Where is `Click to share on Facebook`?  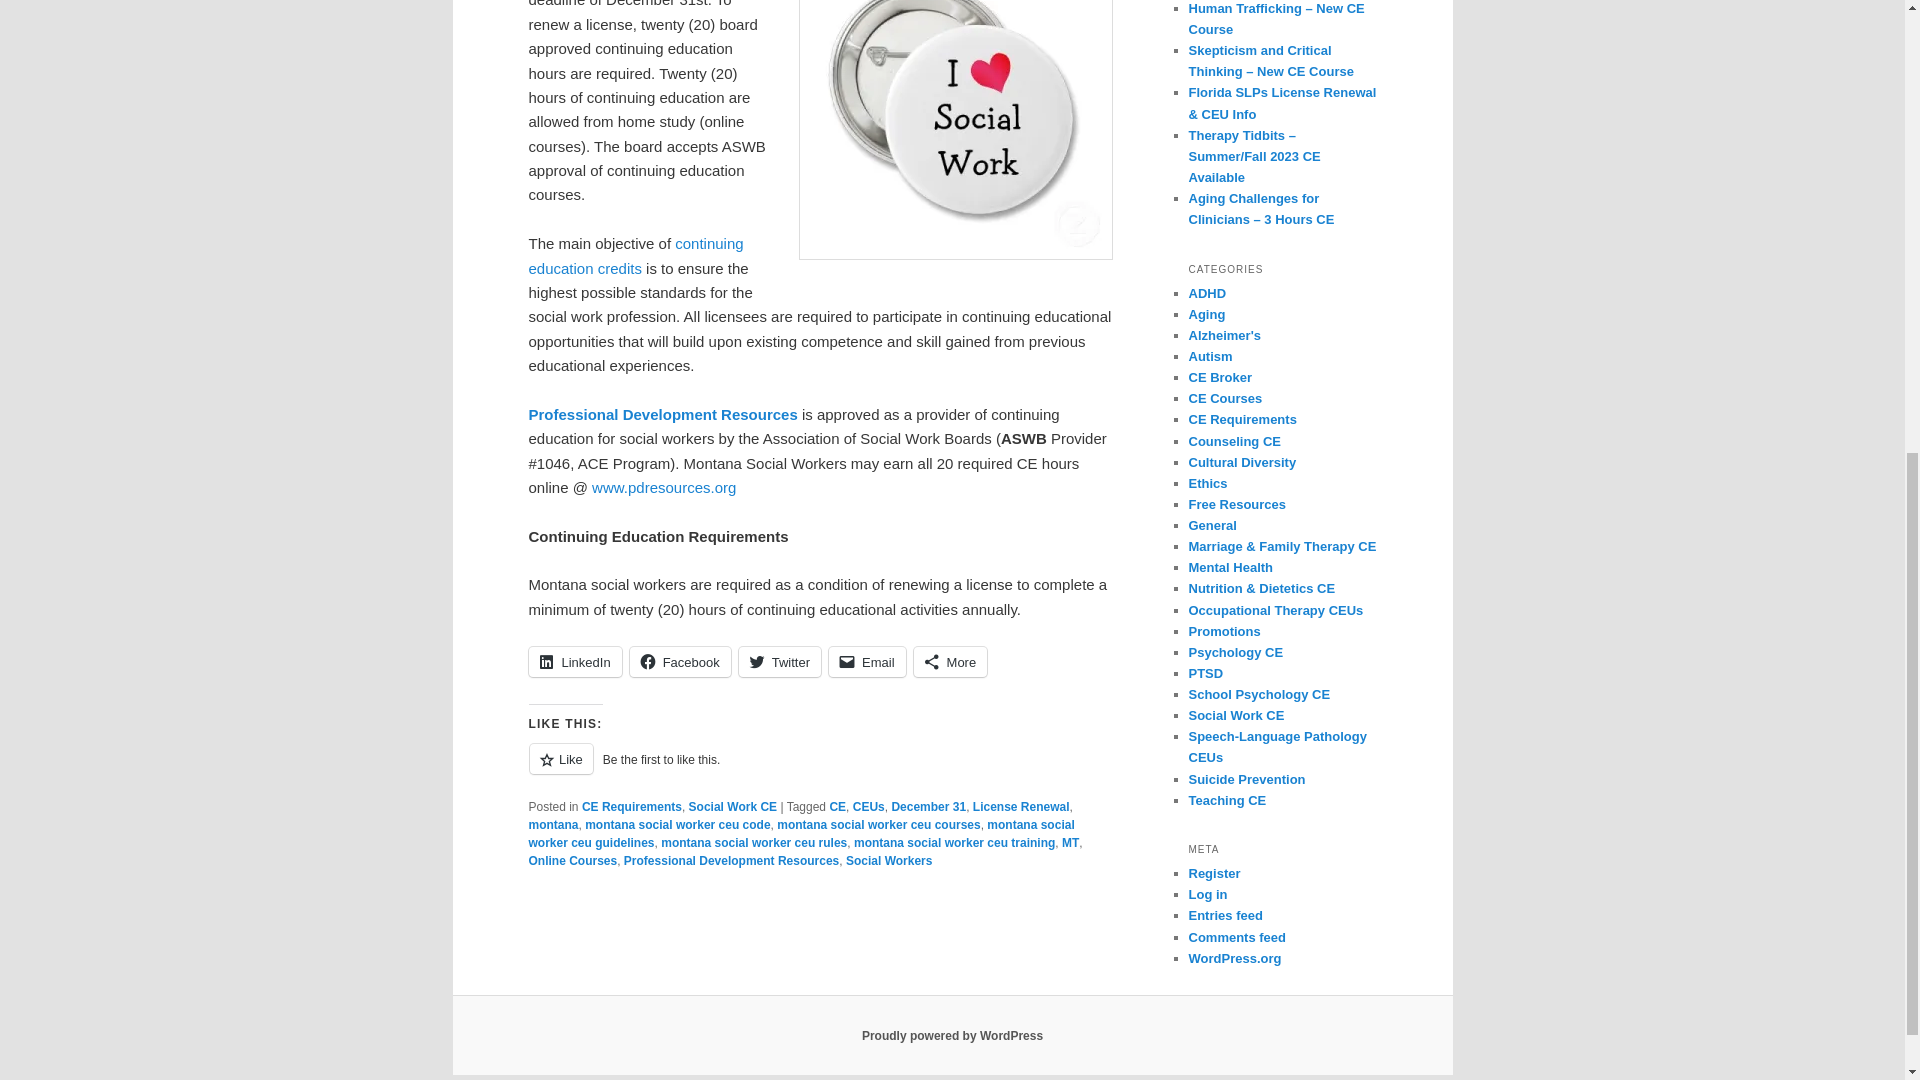
Click to share on Facebook is located at coordinates (680, 662).